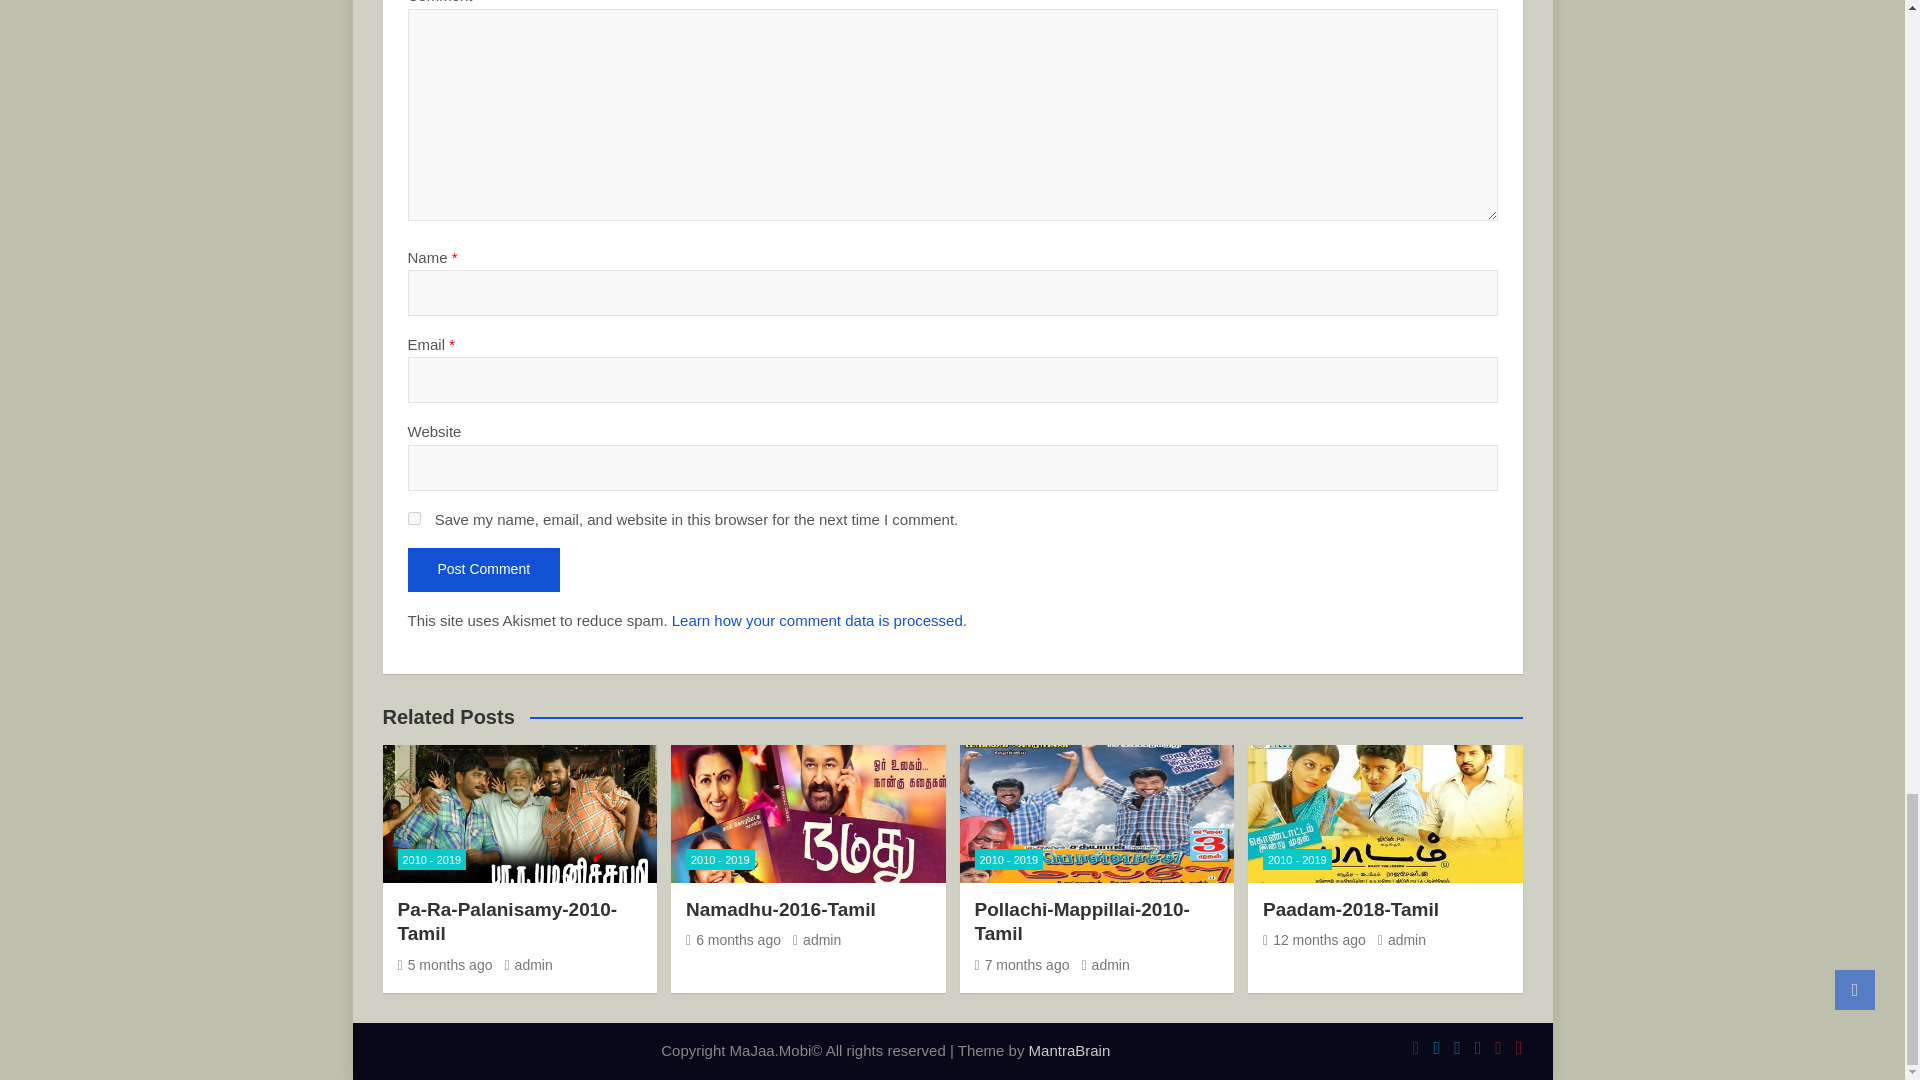  What do you see at coordinates (414, 518) in the screenshot?
I see `yes` at bounding box center [414, 518].